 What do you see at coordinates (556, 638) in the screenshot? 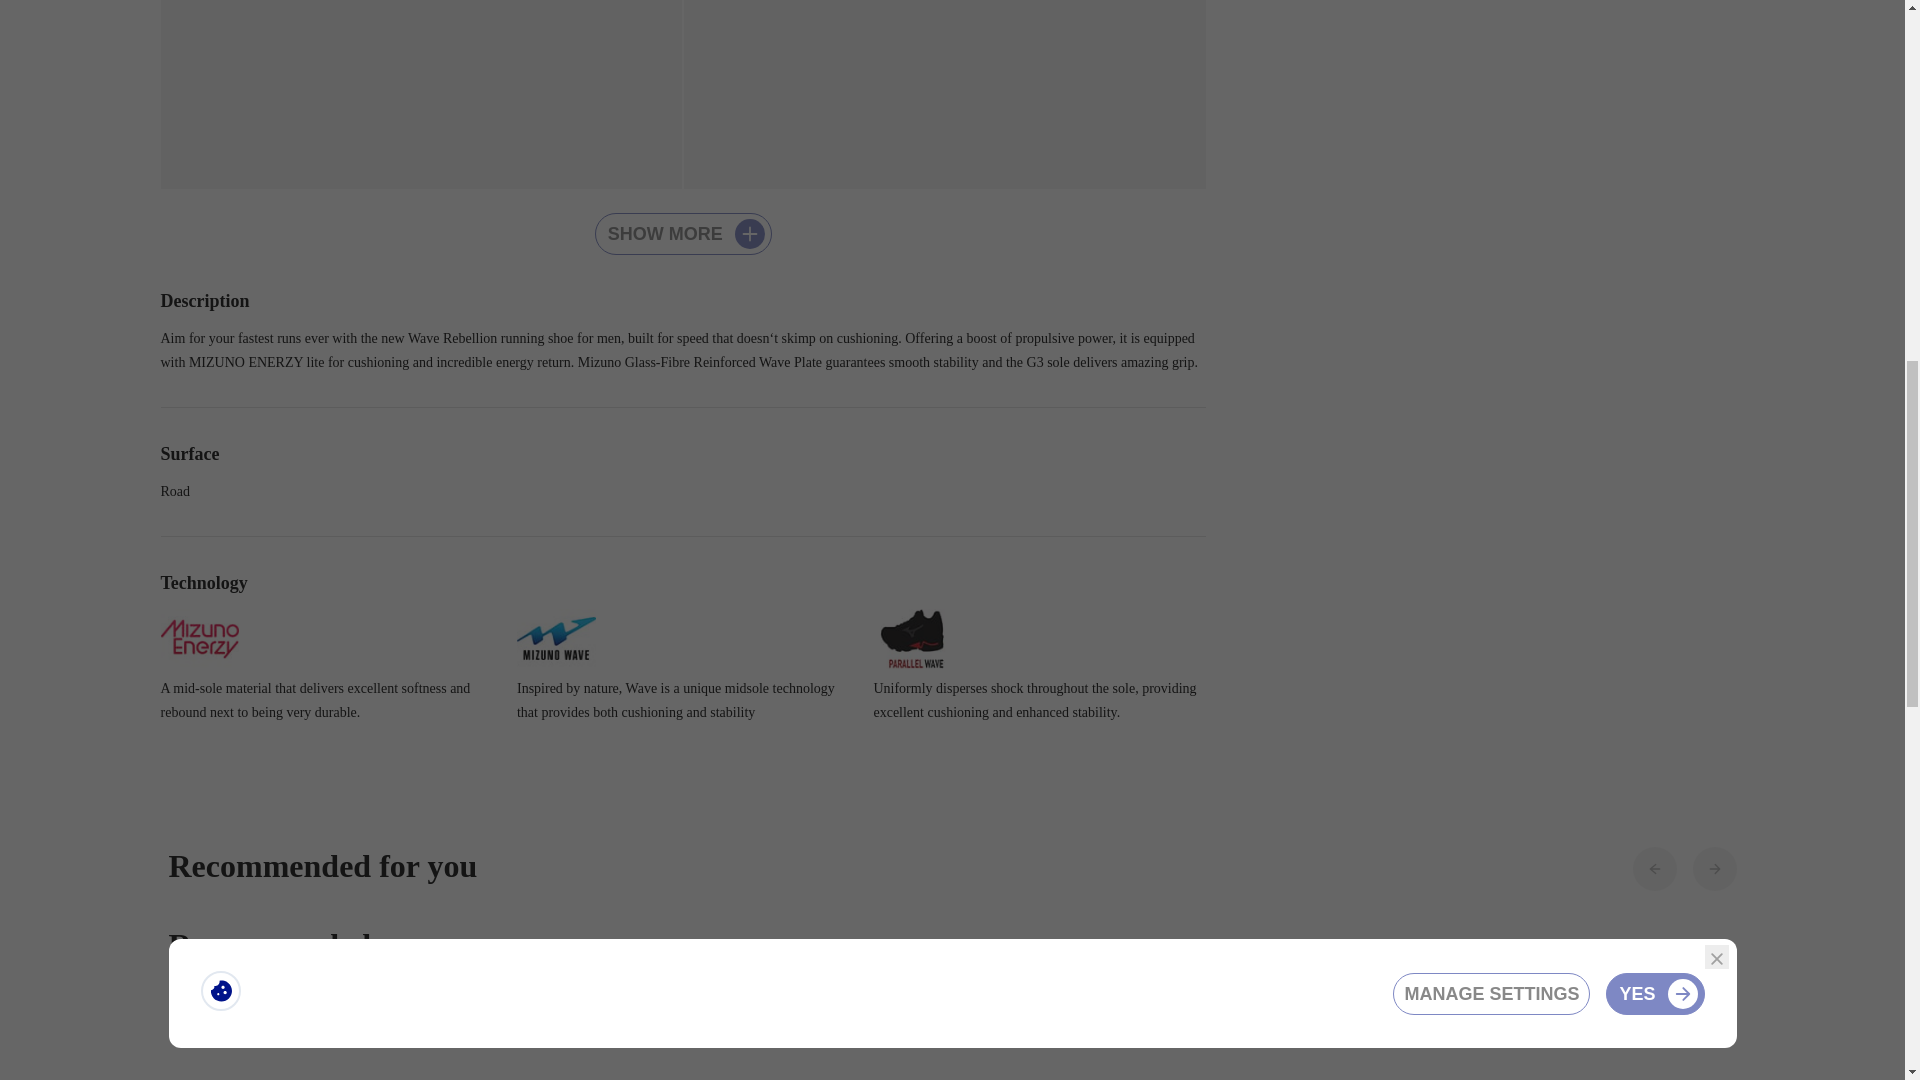
I see `Mizuno Wave` at bounding box center [556, 638].